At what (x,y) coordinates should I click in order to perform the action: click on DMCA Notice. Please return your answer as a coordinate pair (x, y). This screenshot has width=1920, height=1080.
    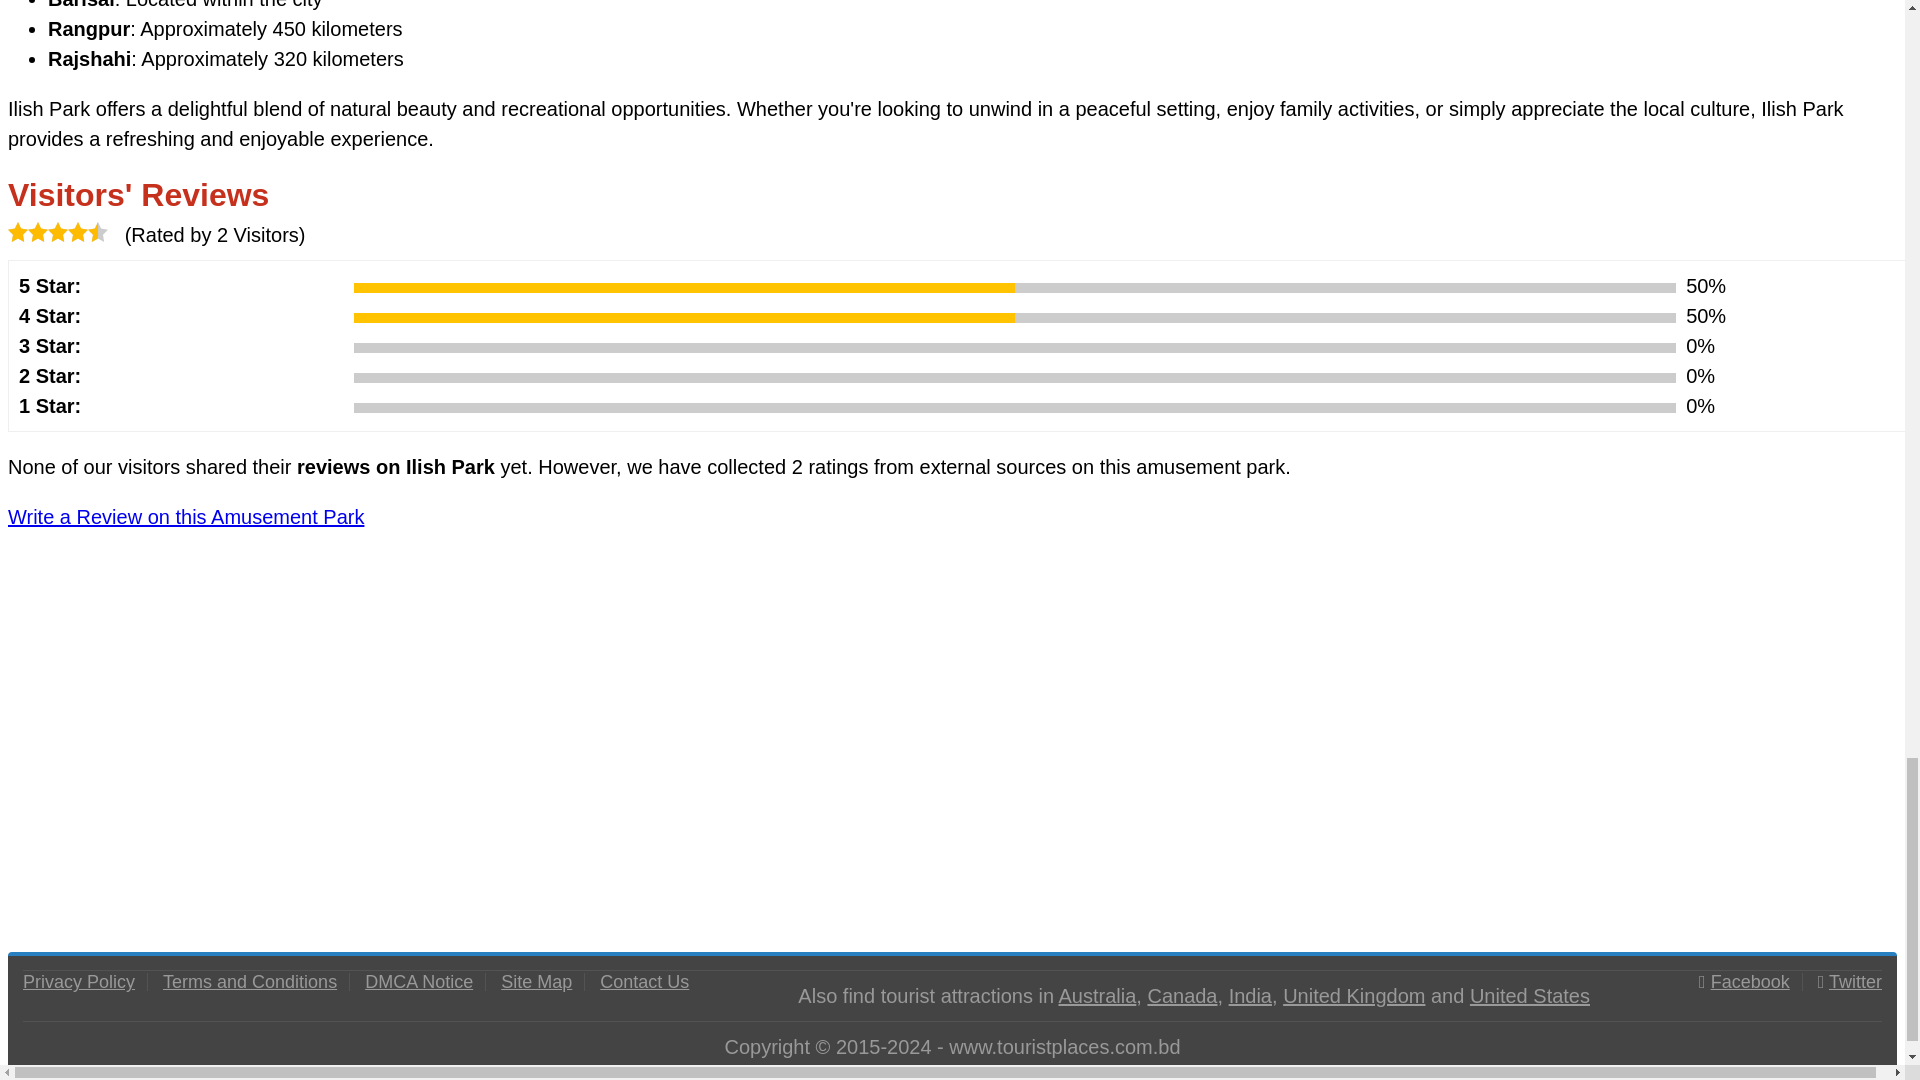
    Looking at the image, I should click on (418, 982).